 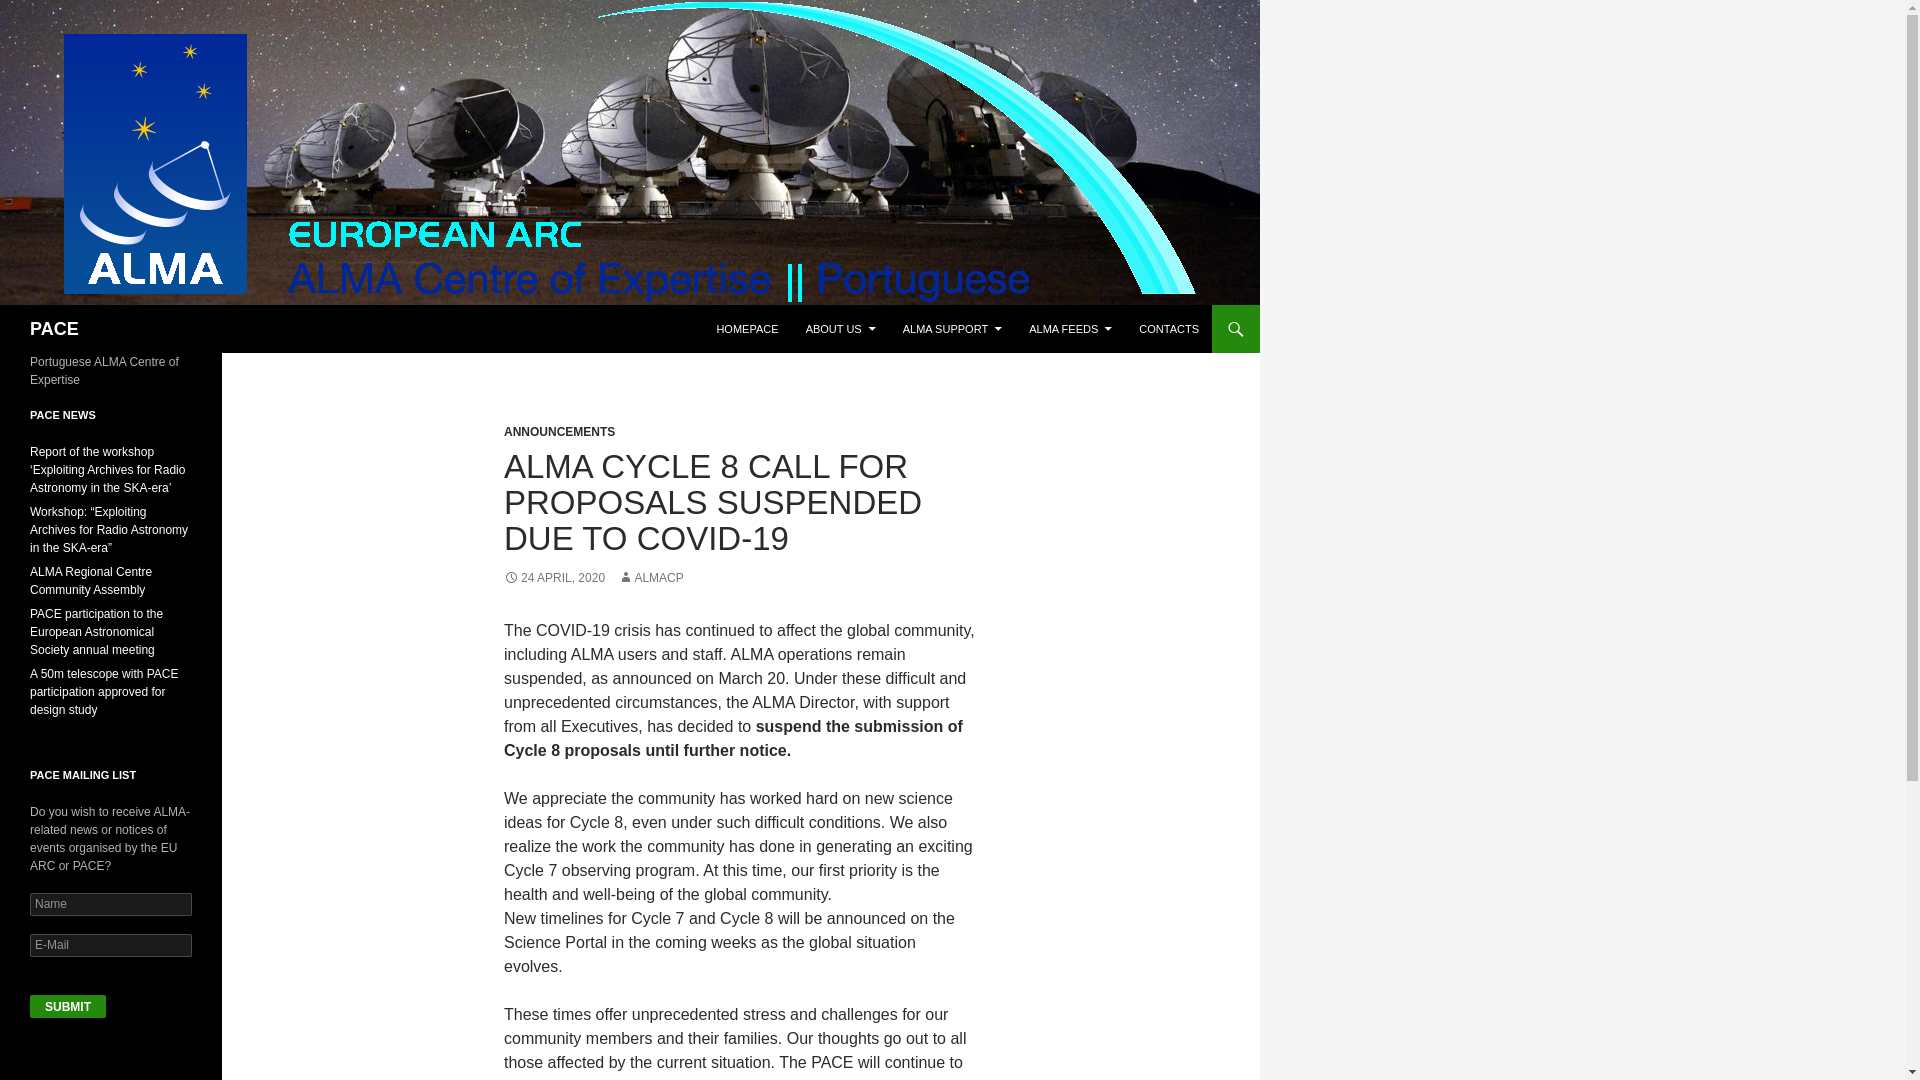 I want to click on ALMA SUPPORT, so click(x=952, y=328).